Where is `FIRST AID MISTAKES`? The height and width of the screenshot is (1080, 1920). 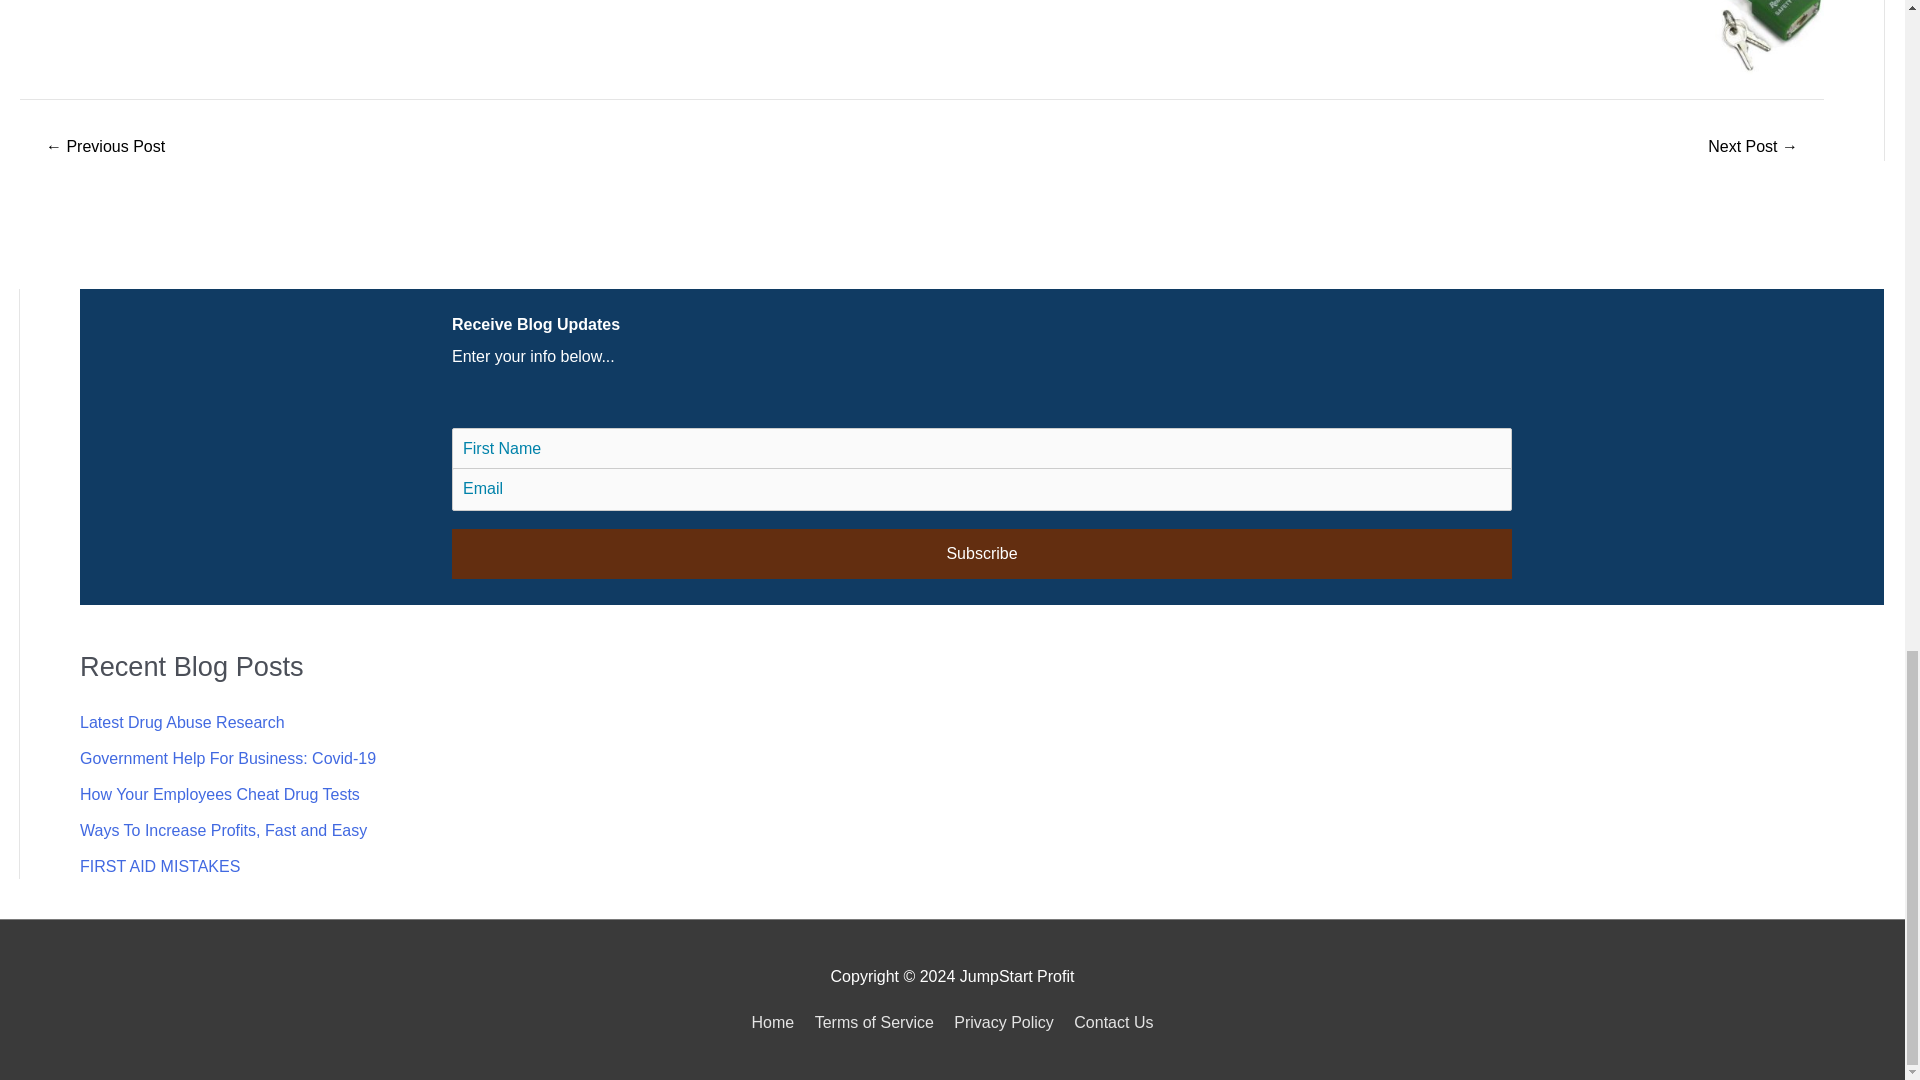 FIRST AID MISTAKES is located at coordinates (160, 866).